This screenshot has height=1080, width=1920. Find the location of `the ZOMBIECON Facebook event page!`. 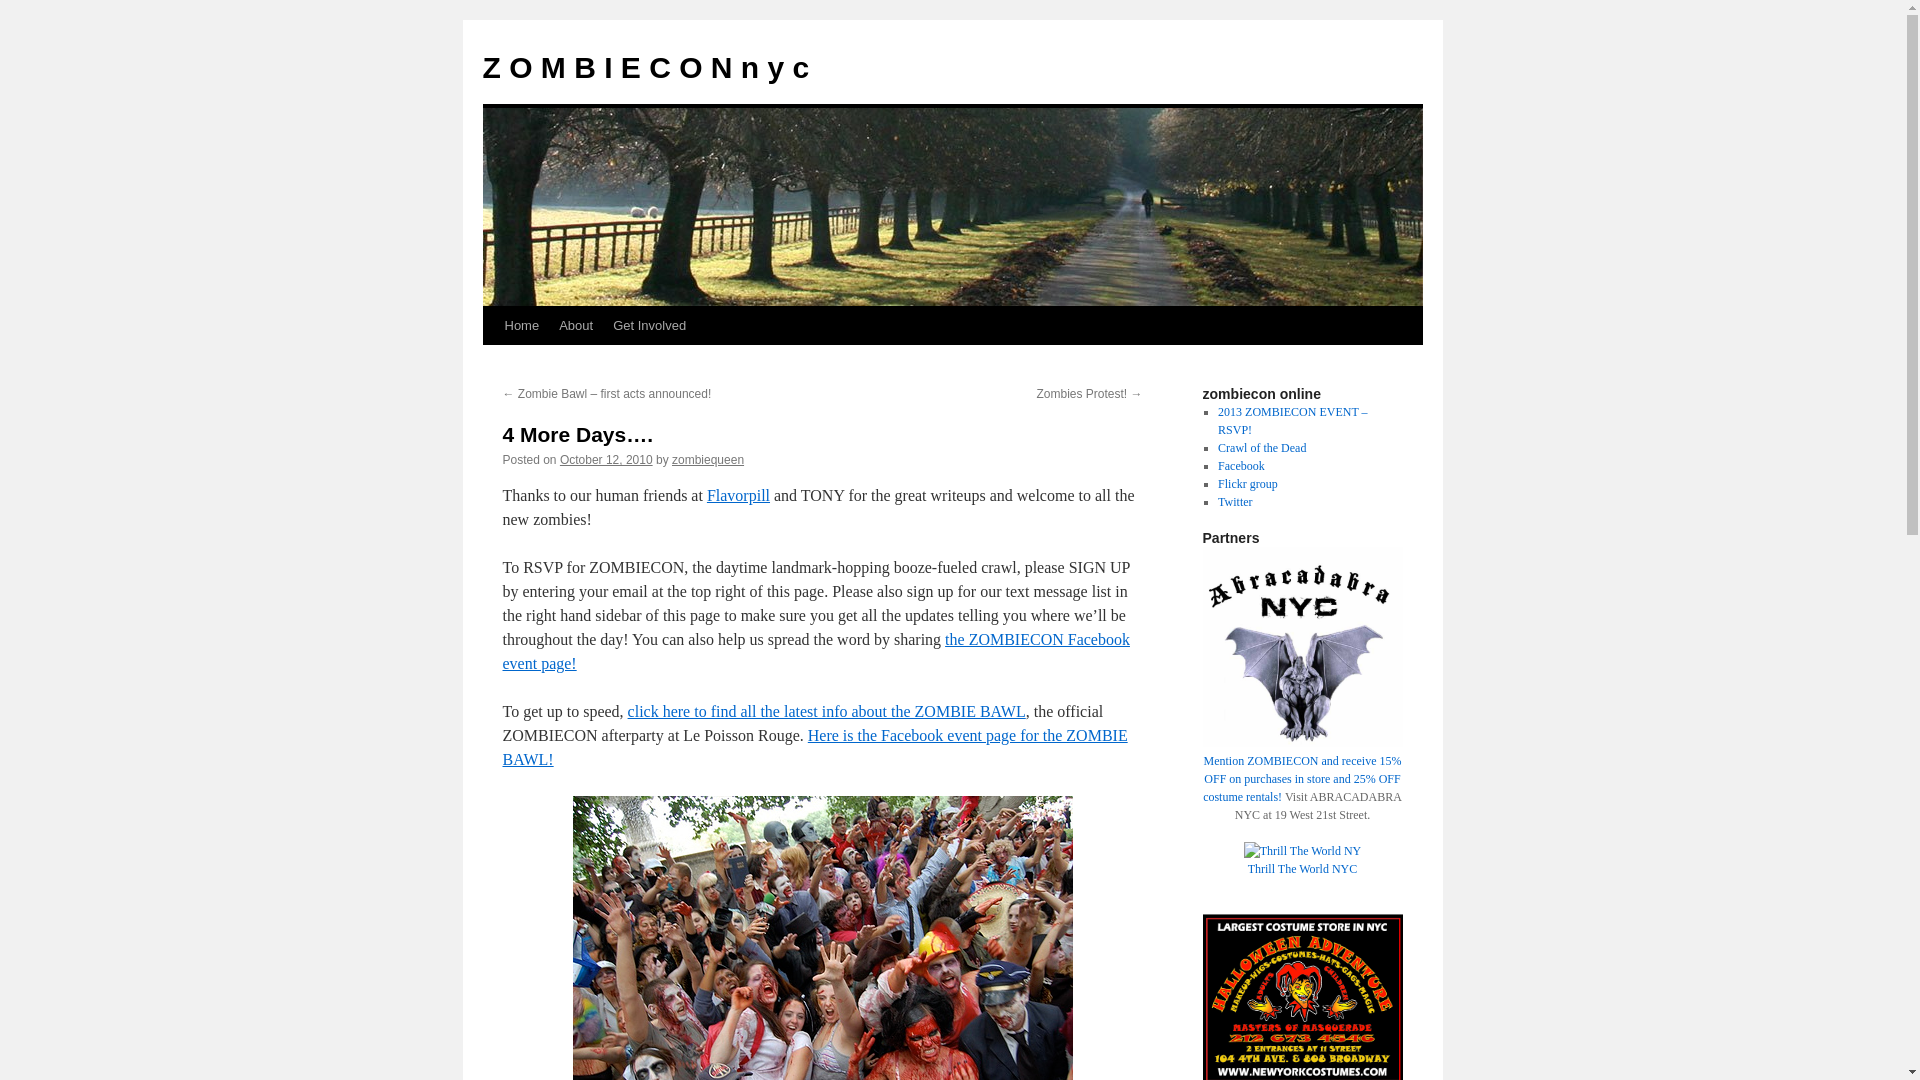

the ZOMBIECON Facebook event page! is located at coordinates (814, 650).